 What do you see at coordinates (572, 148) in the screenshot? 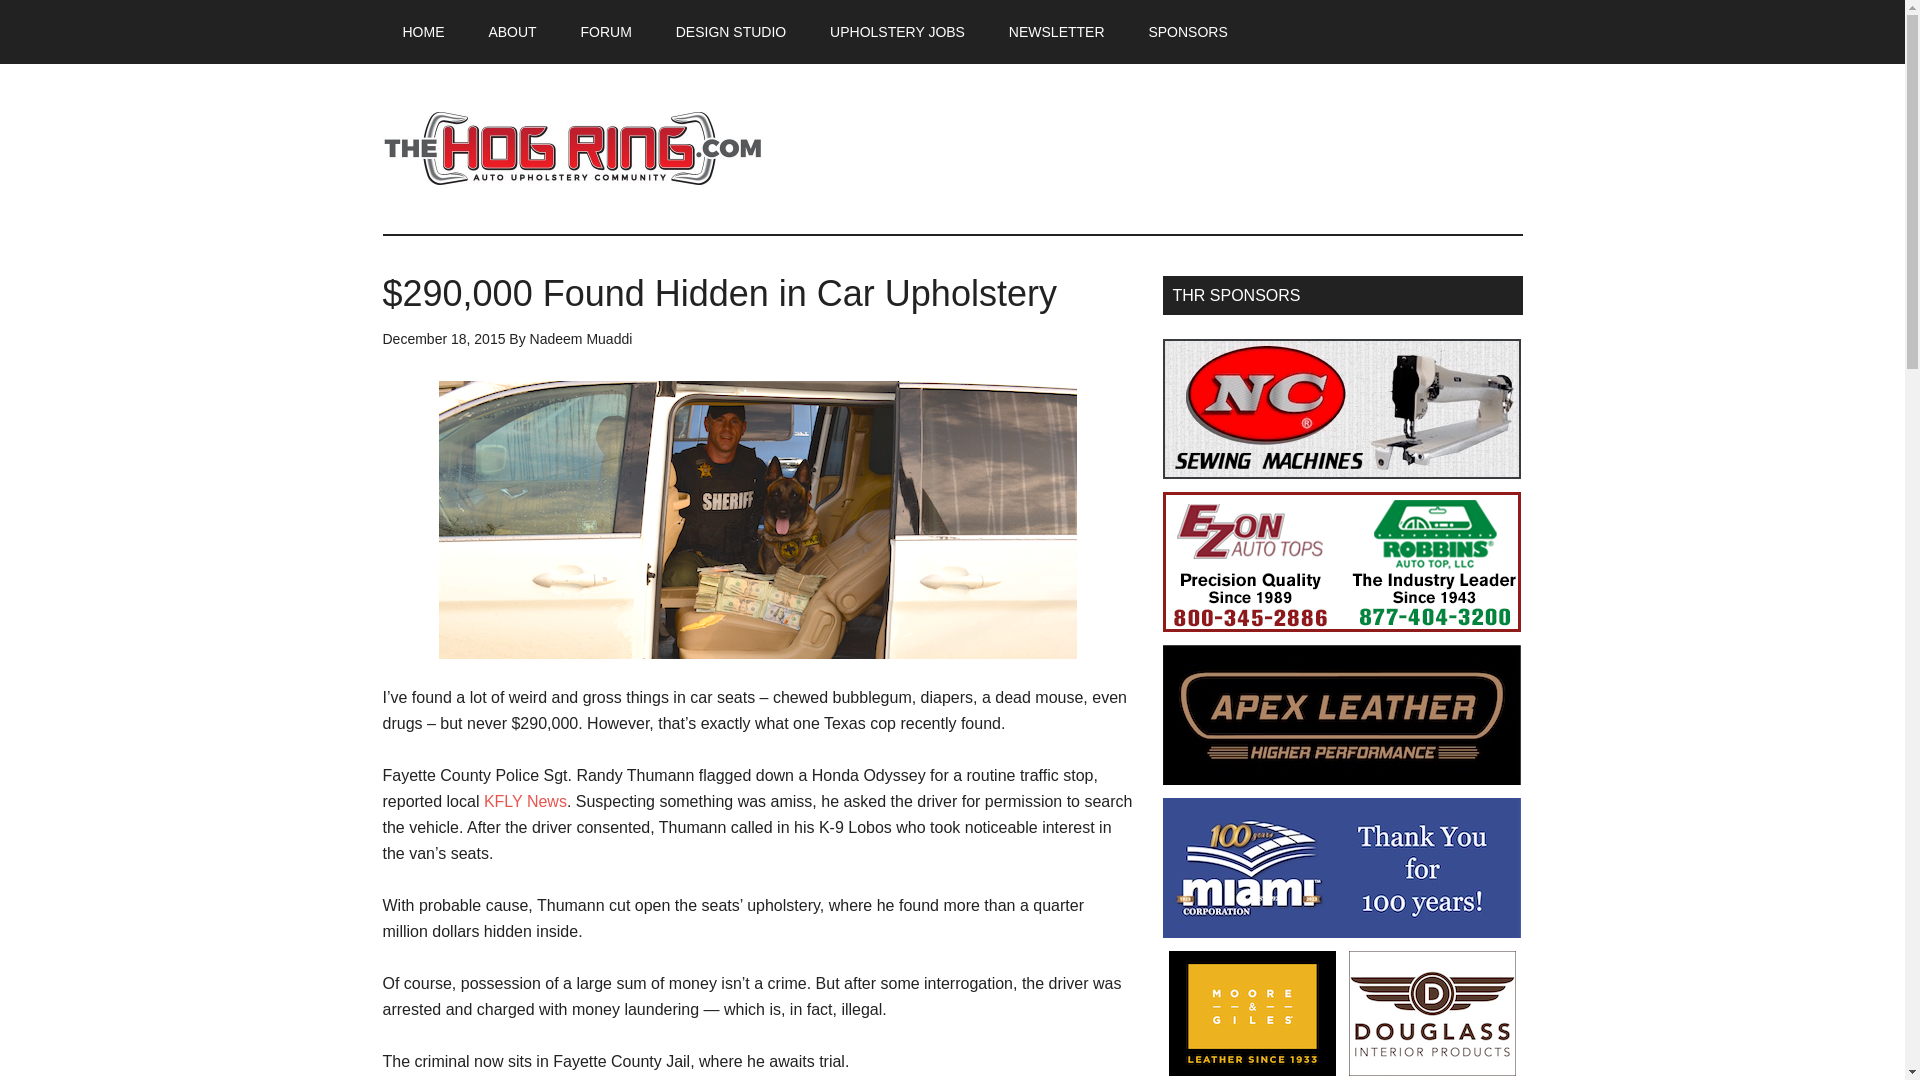
I see `The Hog Ring` at bounding box center [572, 148].